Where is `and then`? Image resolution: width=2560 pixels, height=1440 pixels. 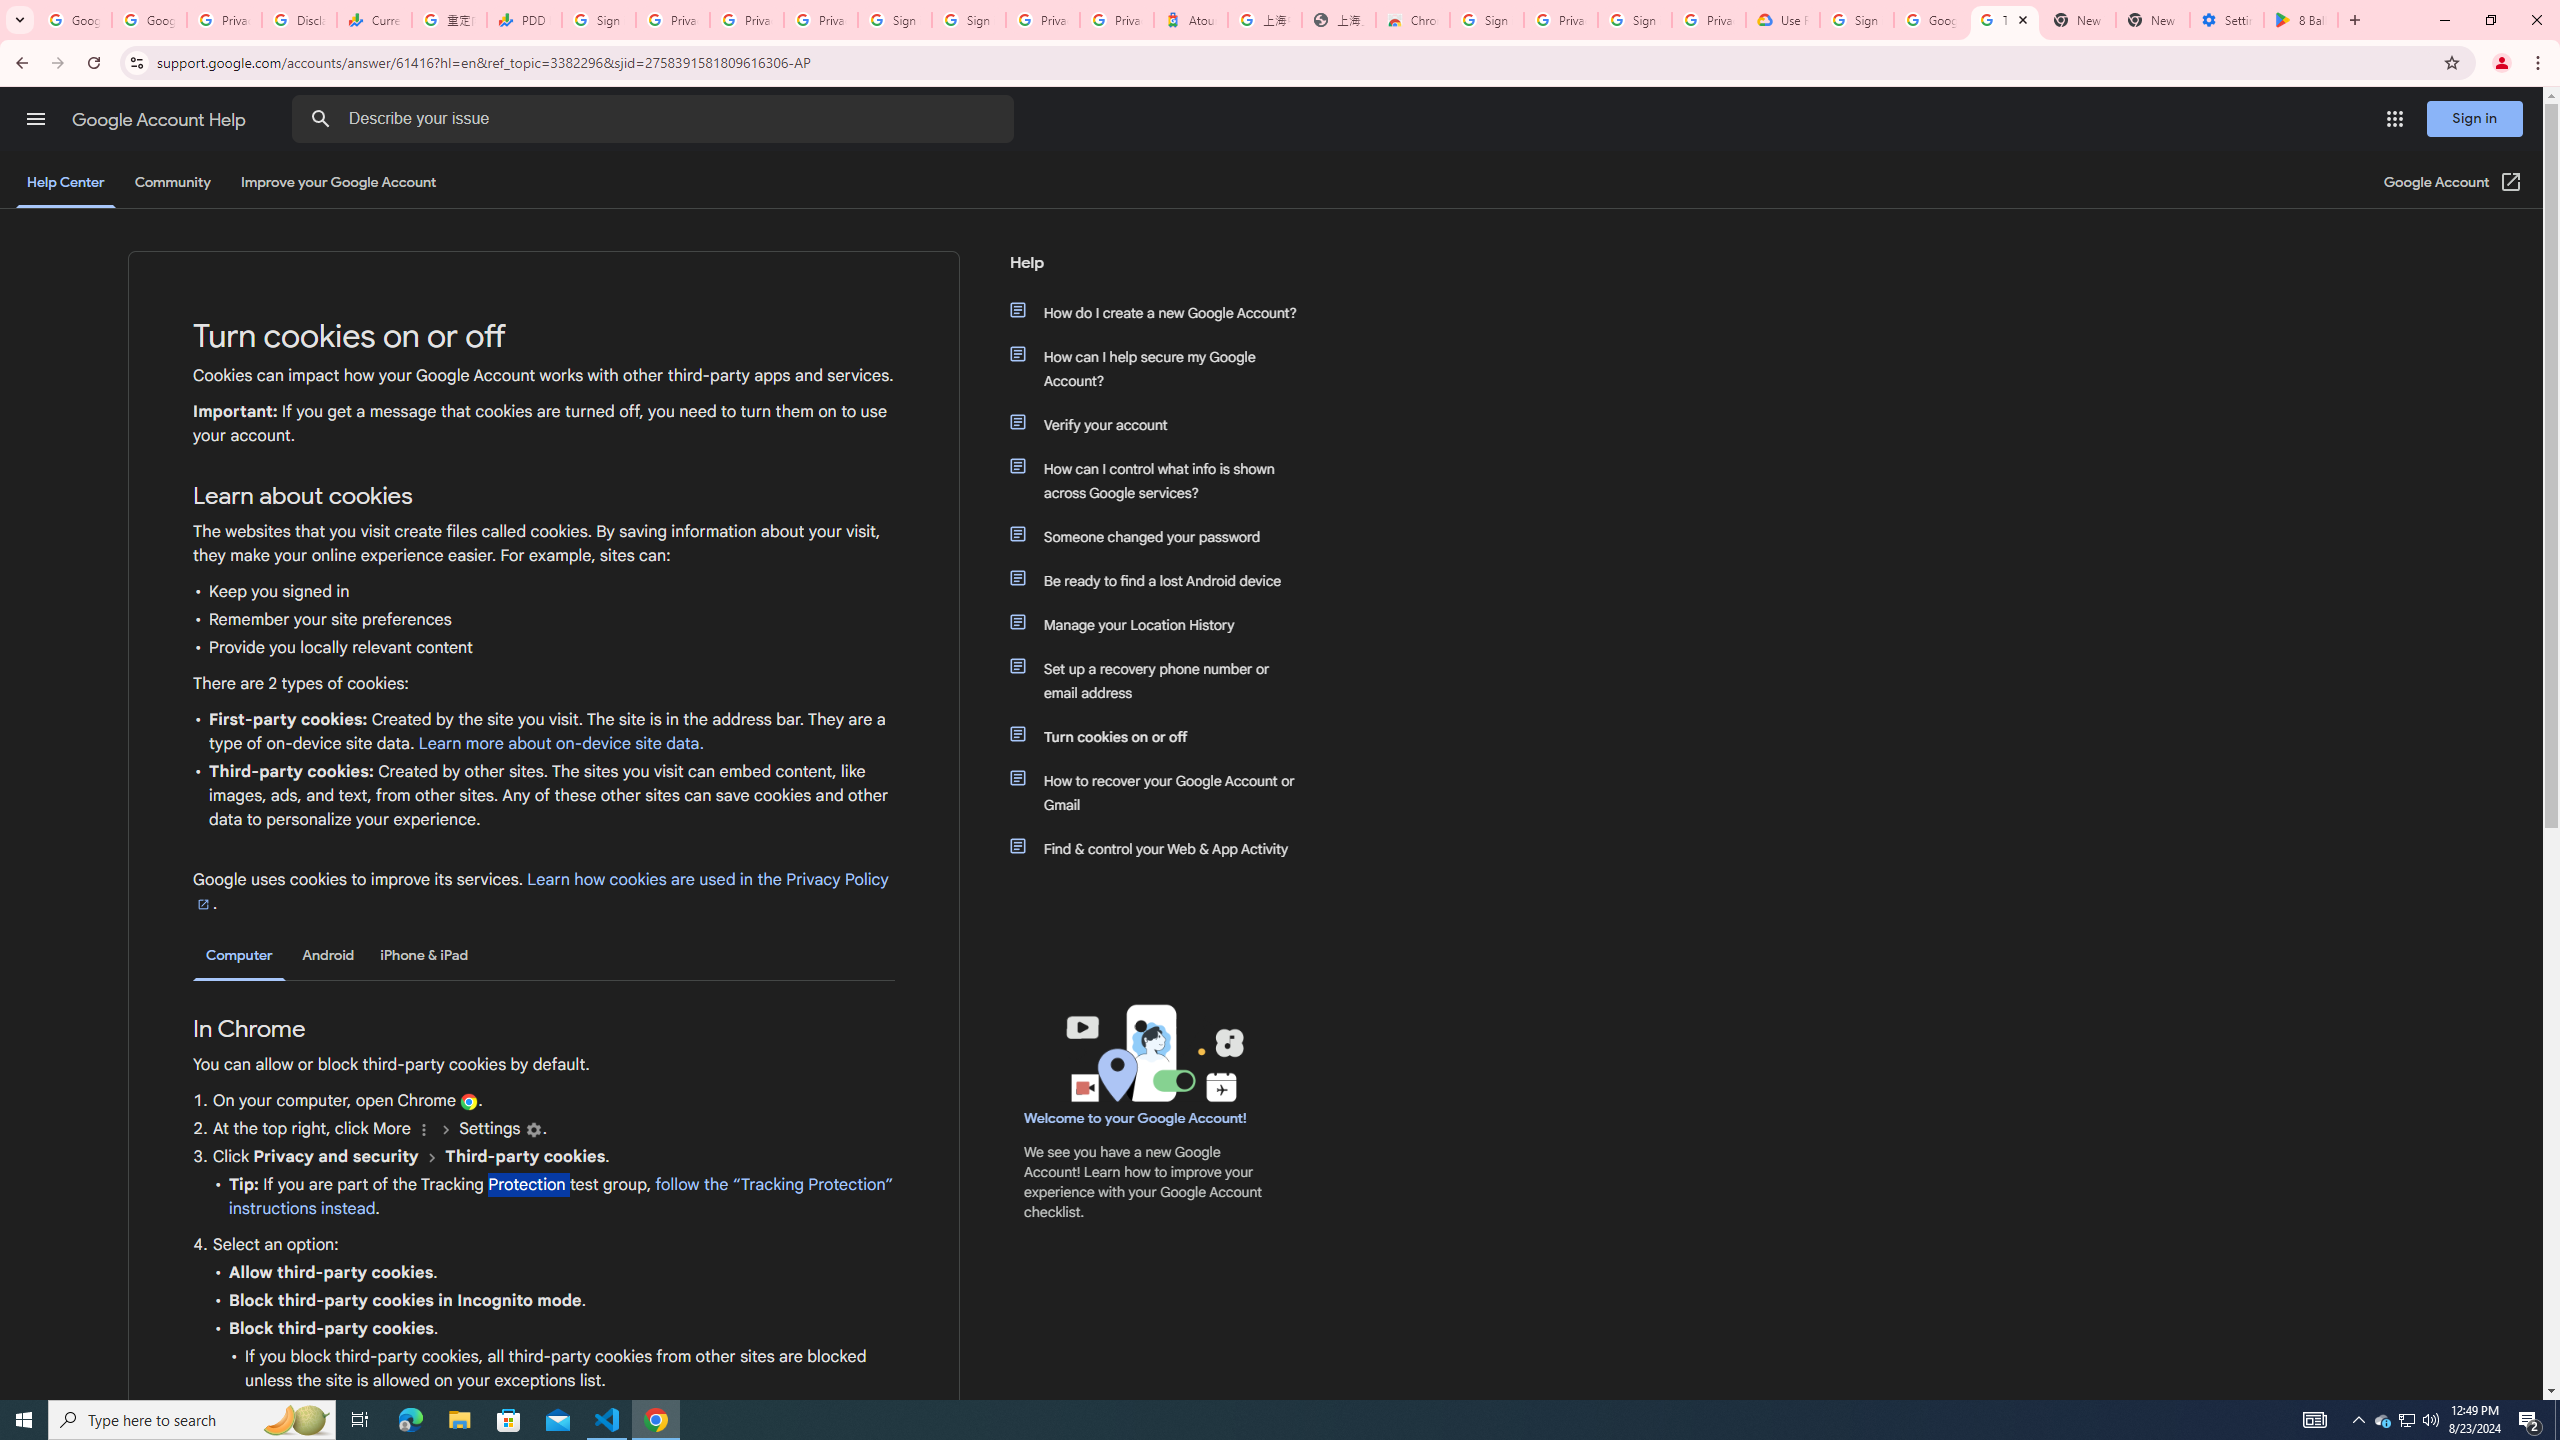 and then is located at coordinates (432, 1156).